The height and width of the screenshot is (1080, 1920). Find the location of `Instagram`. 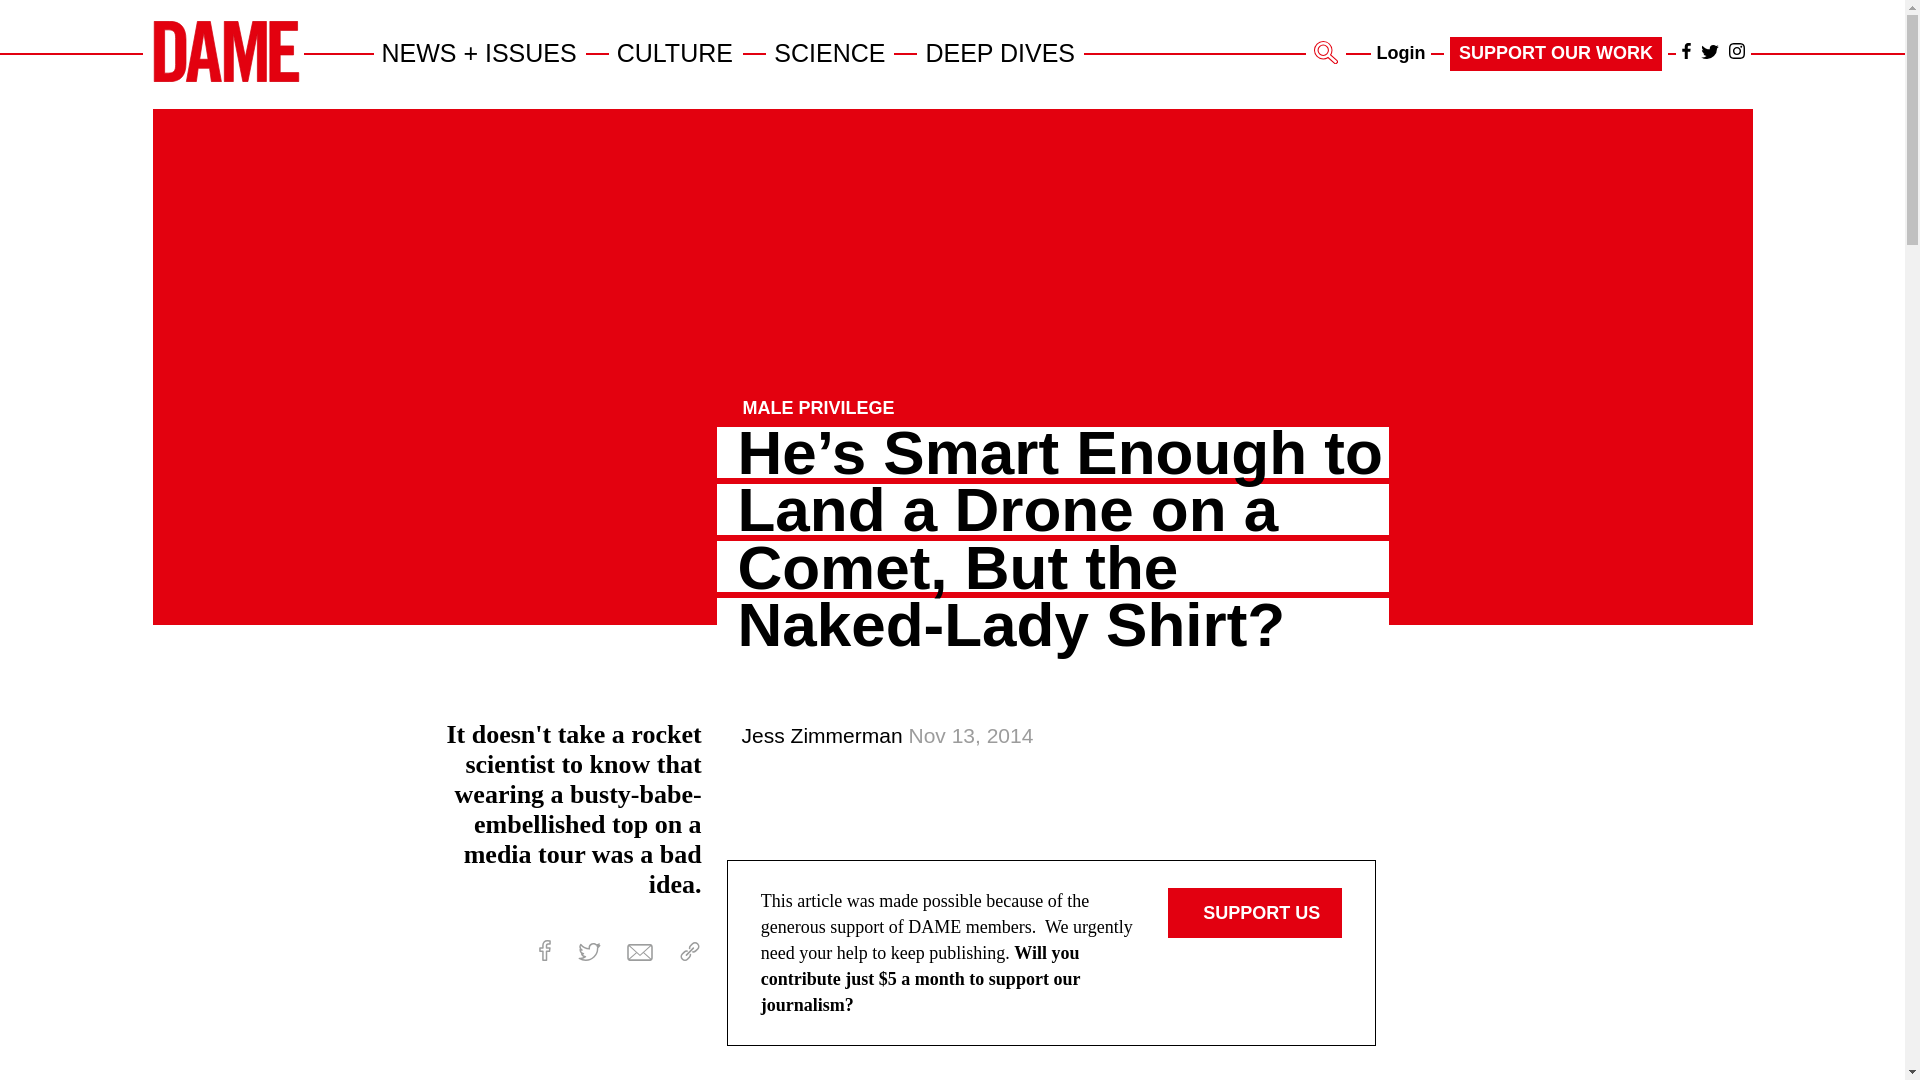

Instagram is located at coordinates (1736, 51).